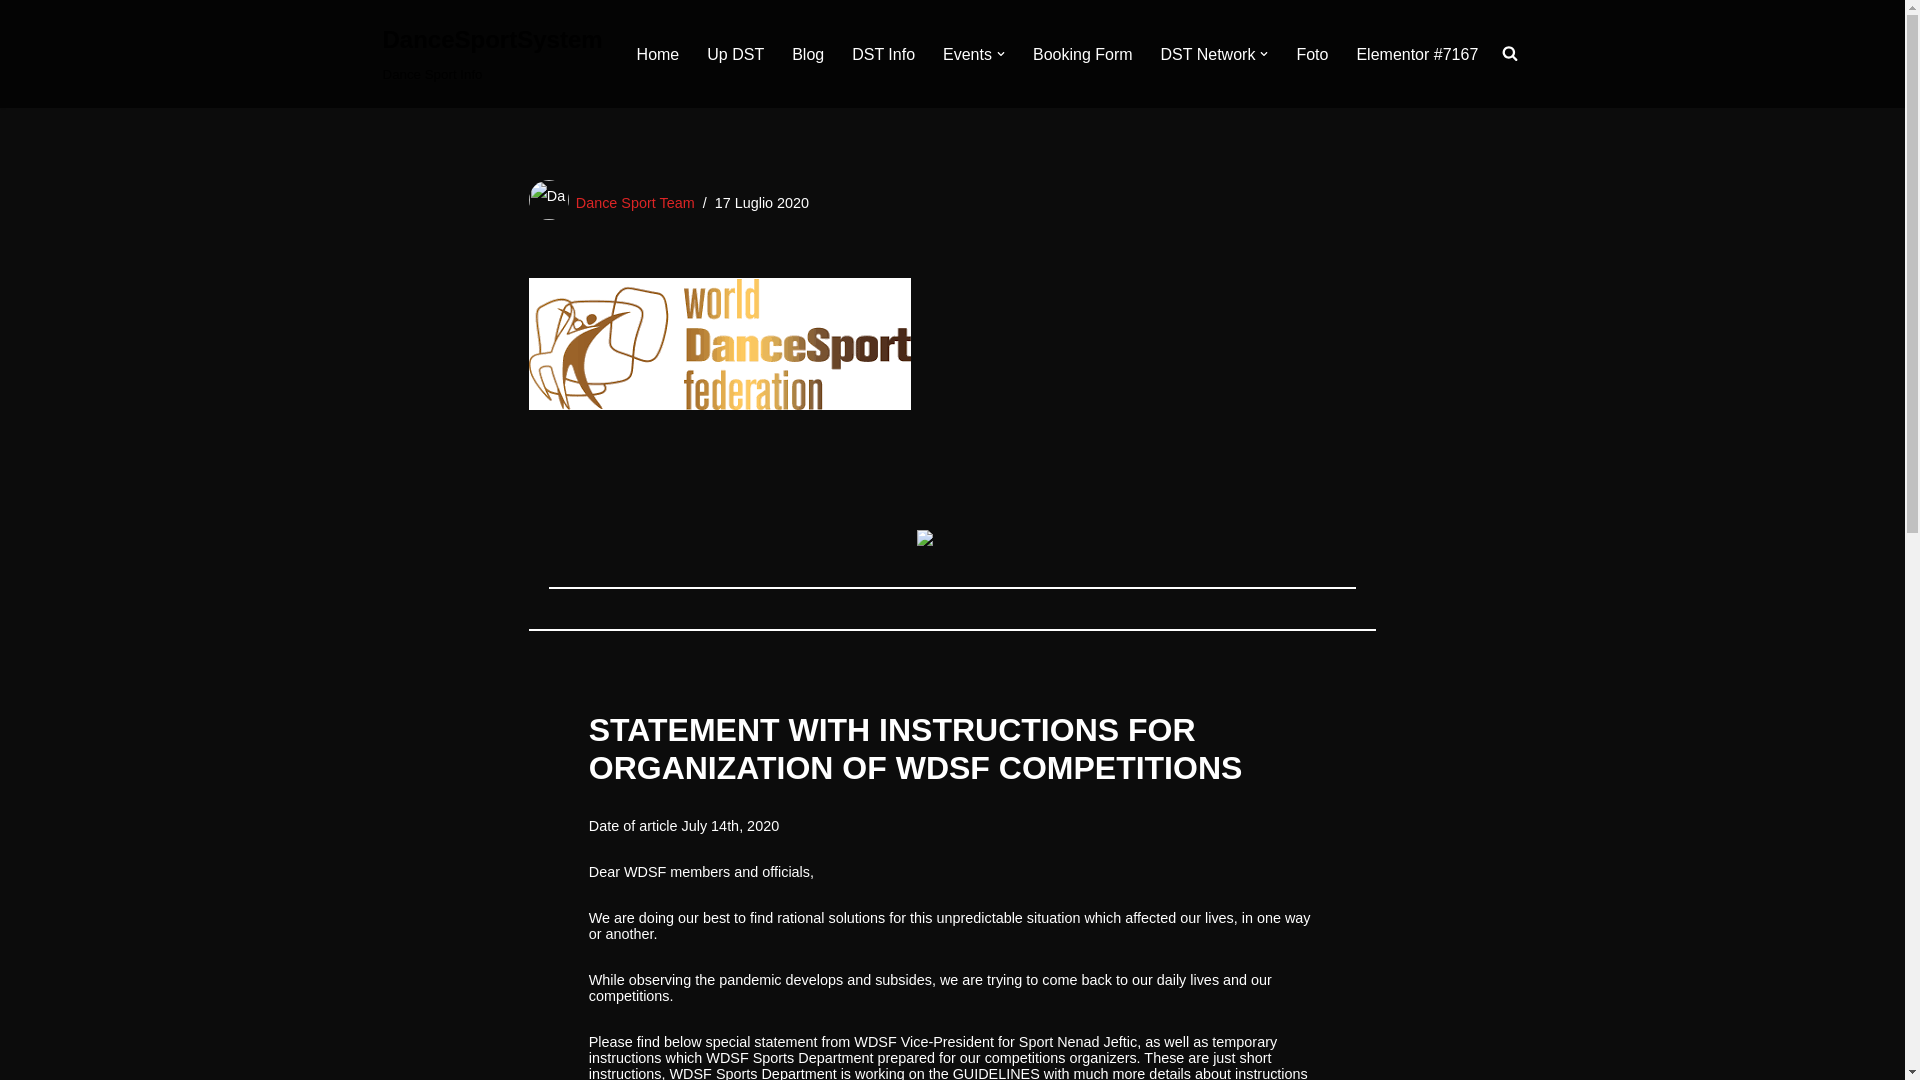 The image size is (1920, 1080). What do you see at coordinates (492, 54) in the screenshot?
I see `Articoli di Dance Sport Team` at bounding box center [492, 54].